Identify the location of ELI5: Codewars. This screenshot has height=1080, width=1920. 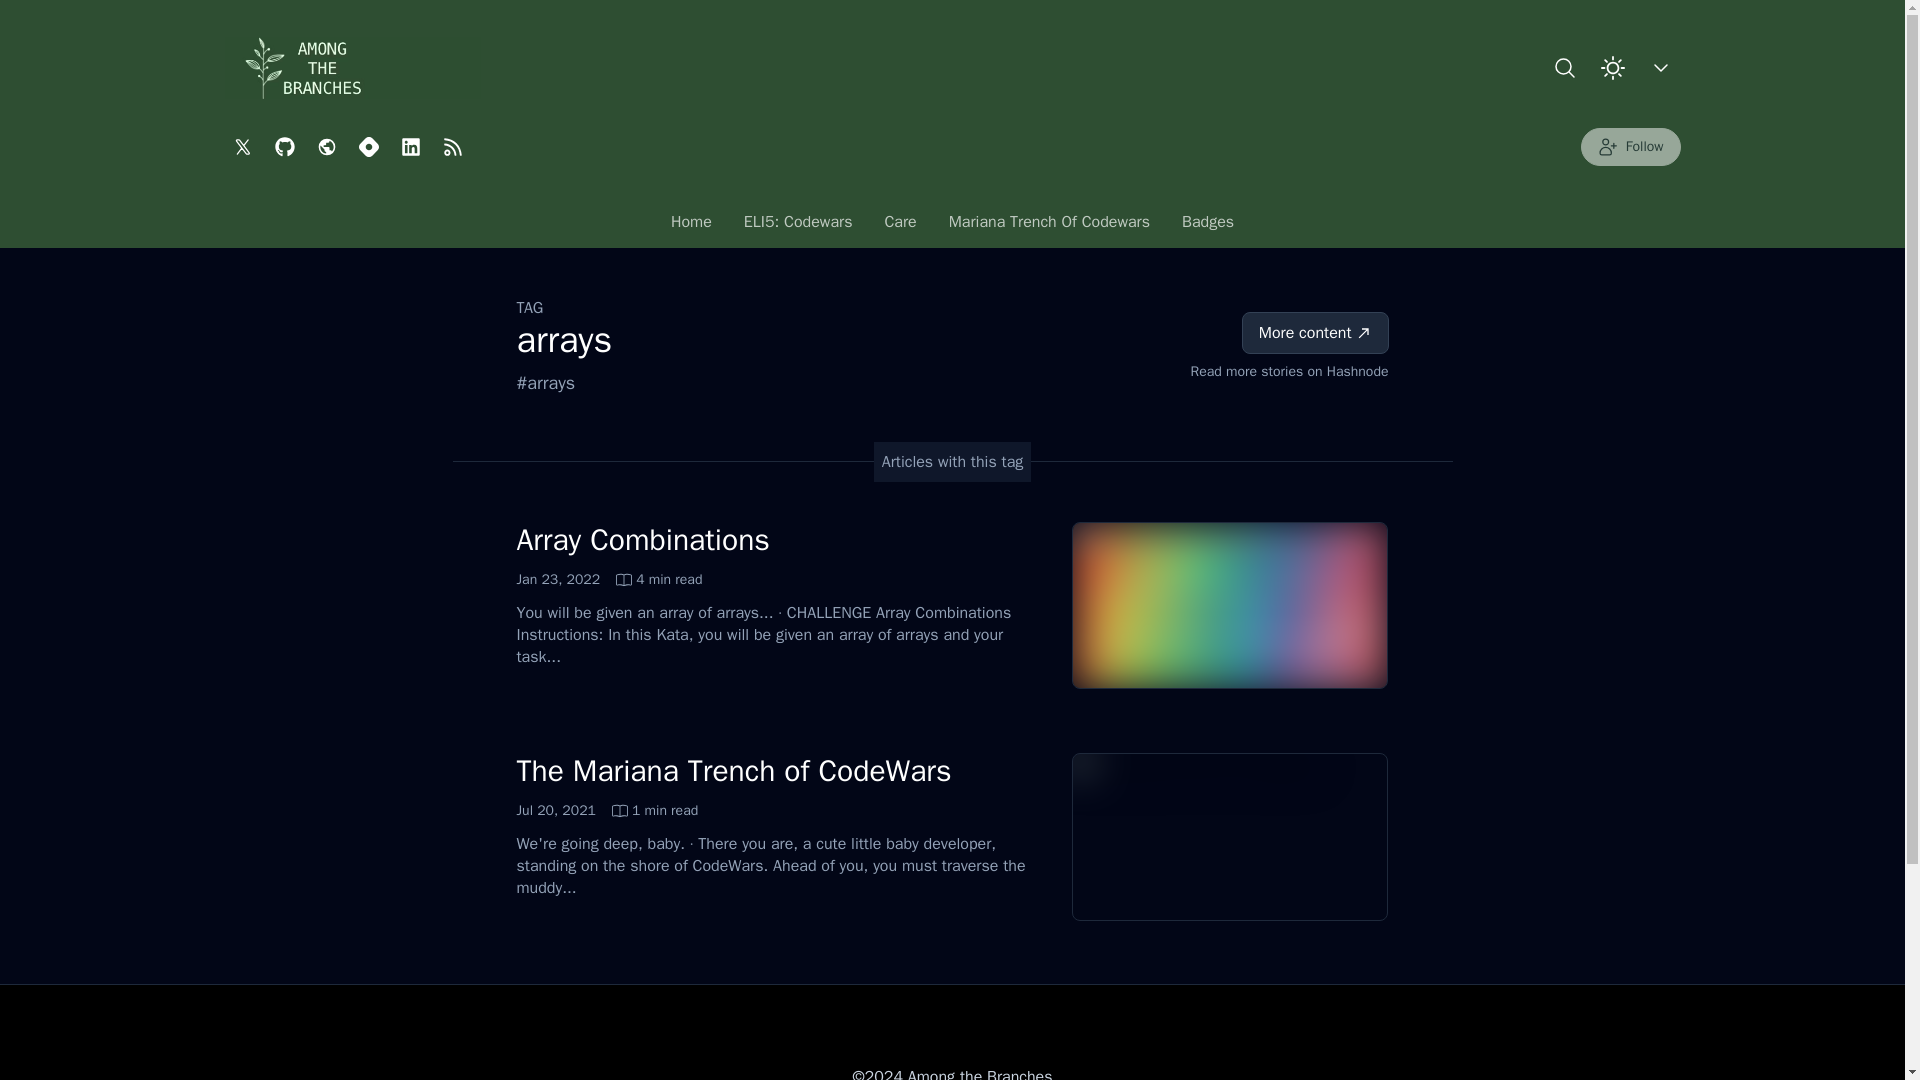
(1049, 227).